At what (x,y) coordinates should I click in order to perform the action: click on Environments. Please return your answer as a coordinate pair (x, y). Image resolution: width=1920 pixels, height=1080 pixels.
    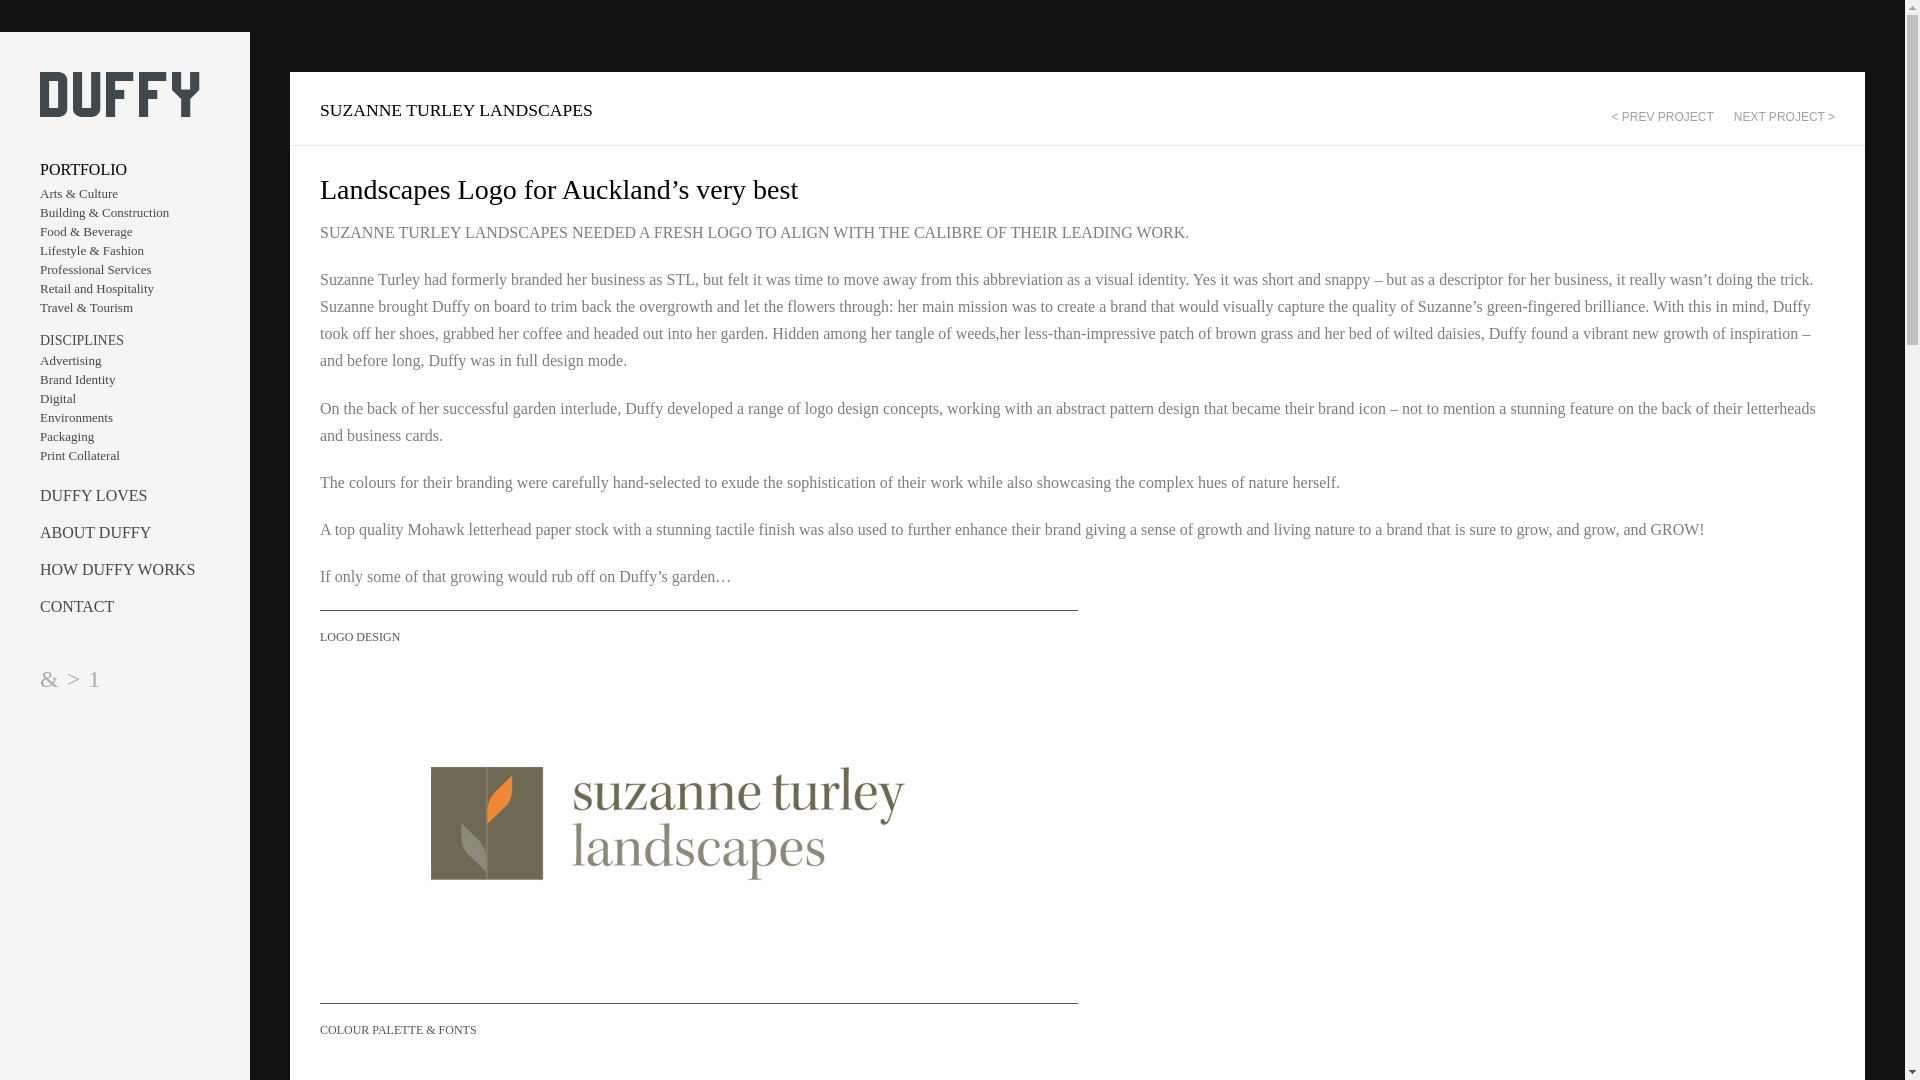
    Looking at the image, I should click on (128, 417).